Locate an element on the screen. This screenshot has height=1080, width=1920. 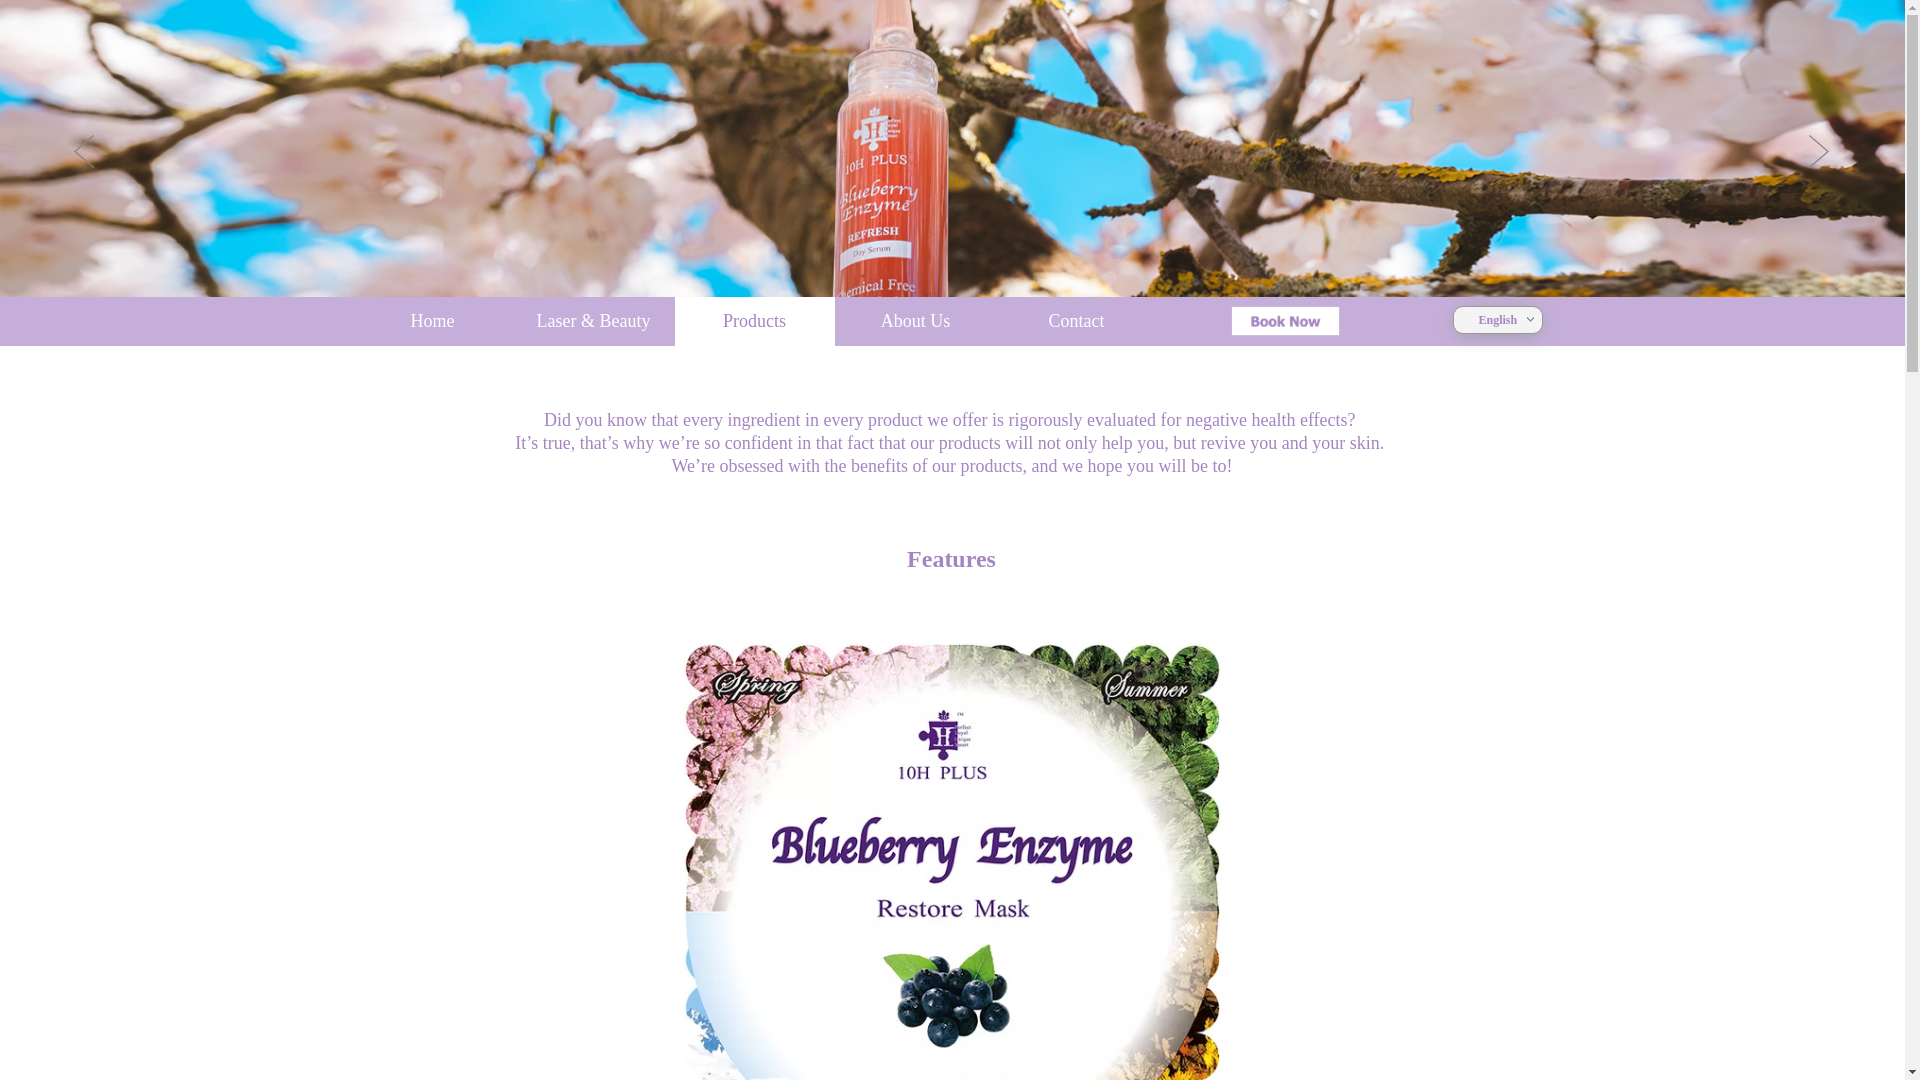
Contact is located at coordinates (1076, 322).